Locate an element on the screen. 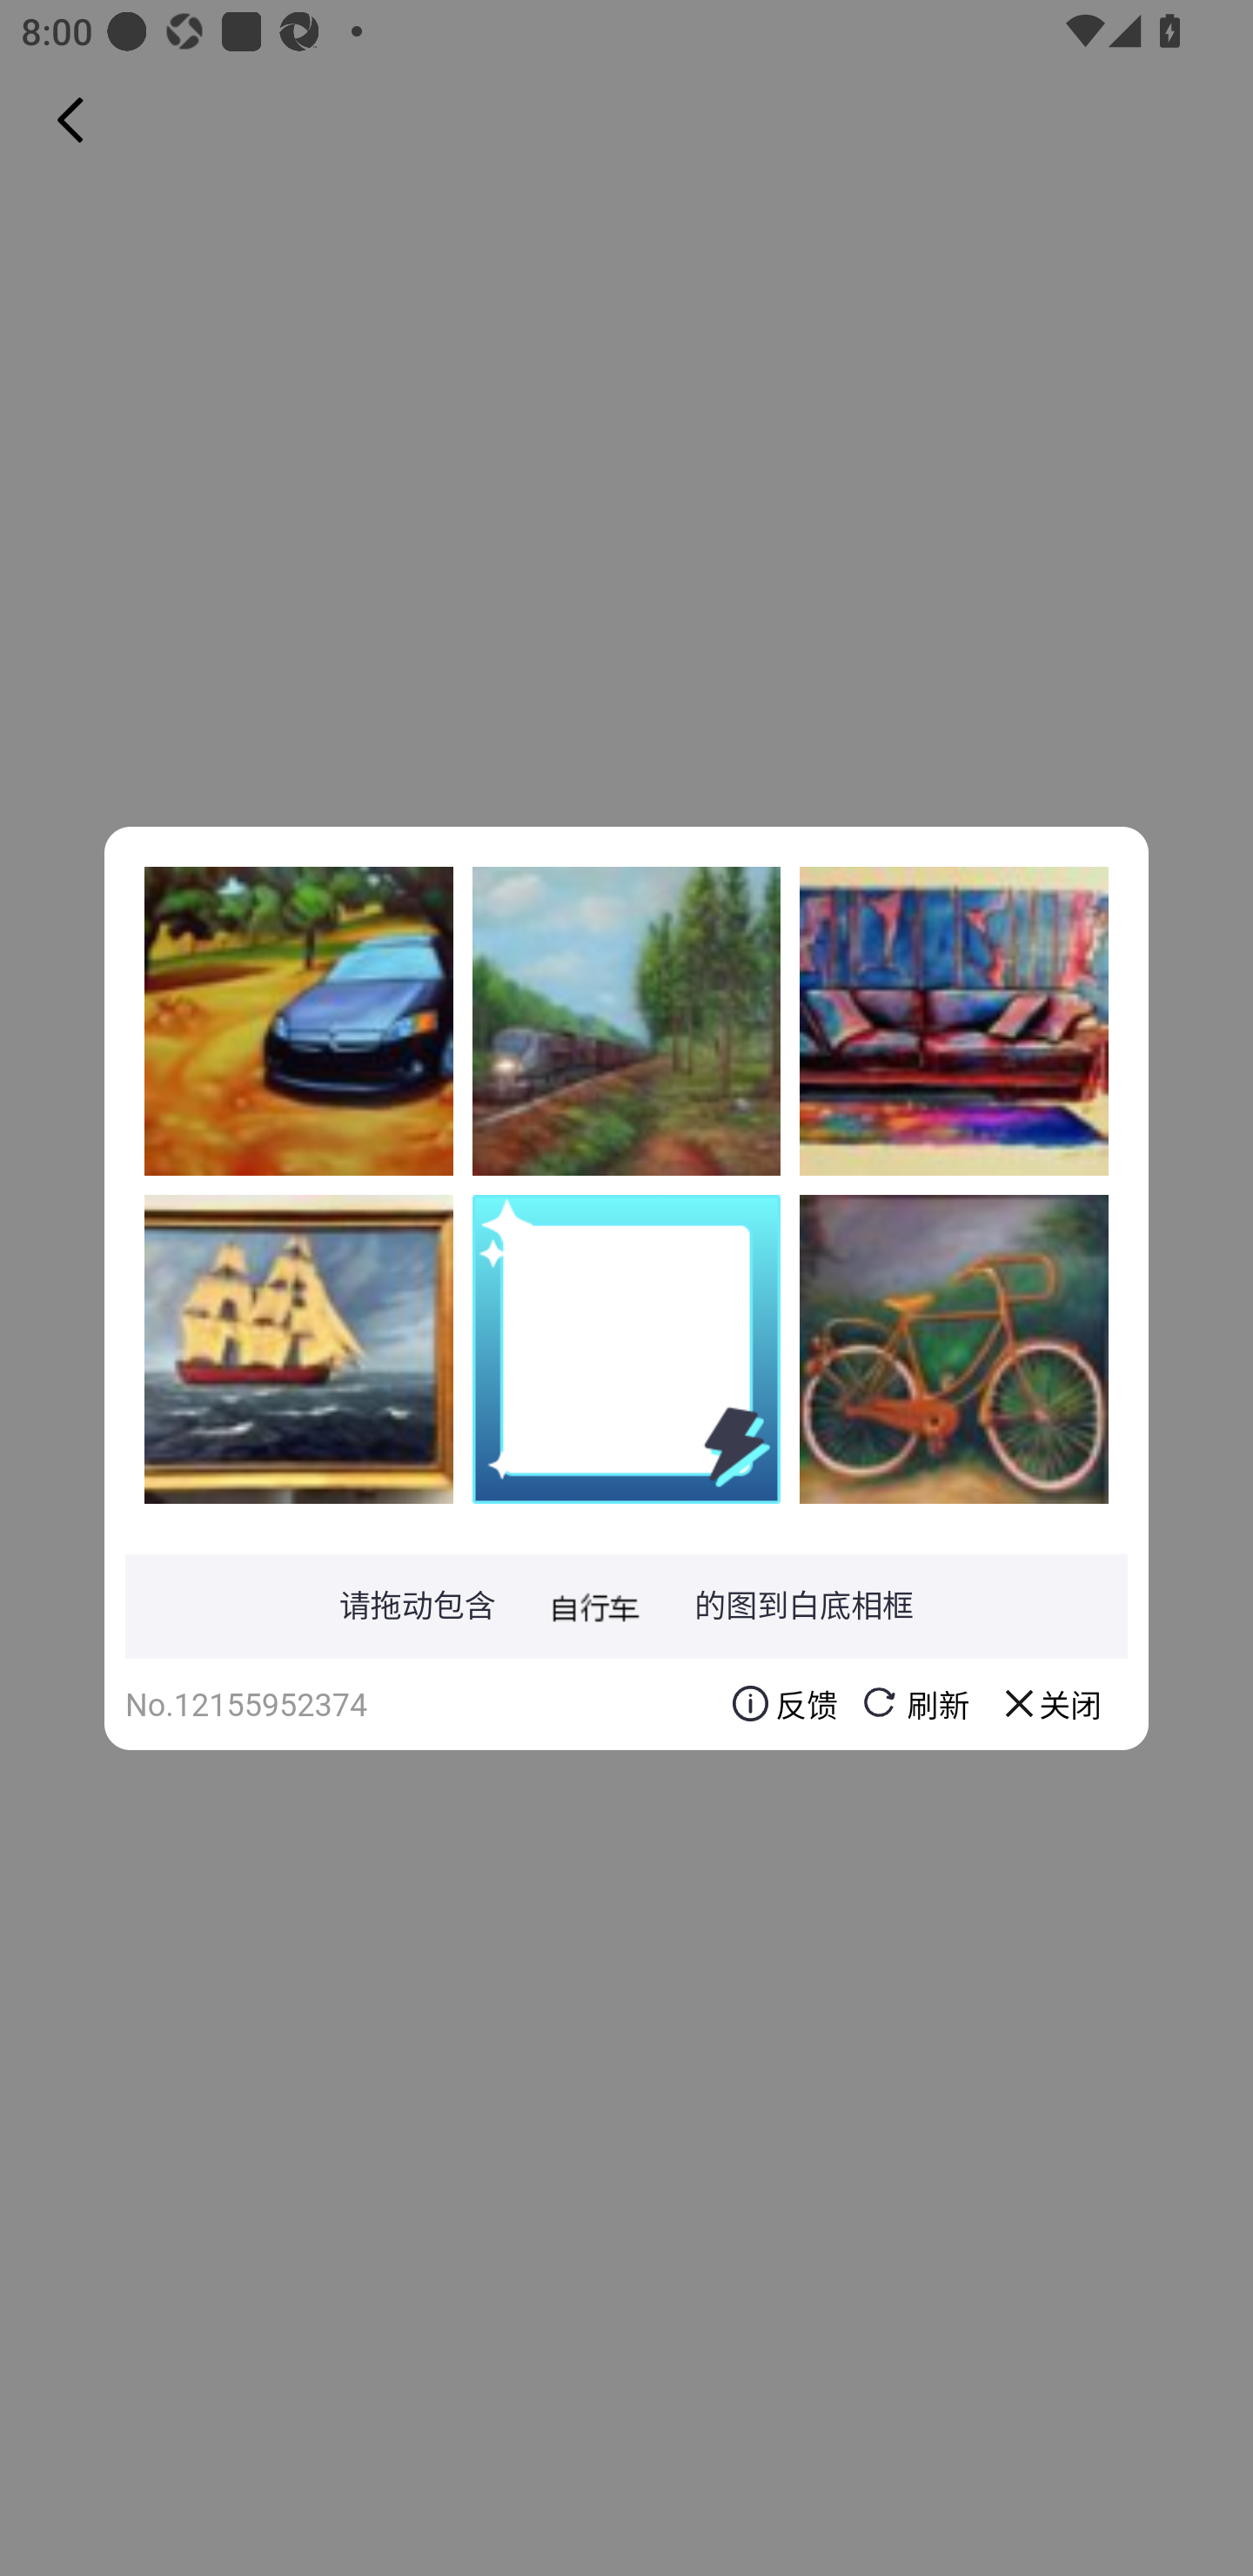 The width and height of the screenshot is (1253, 2576). qCNXx138uFglF is located at coordinates (954, 1348).